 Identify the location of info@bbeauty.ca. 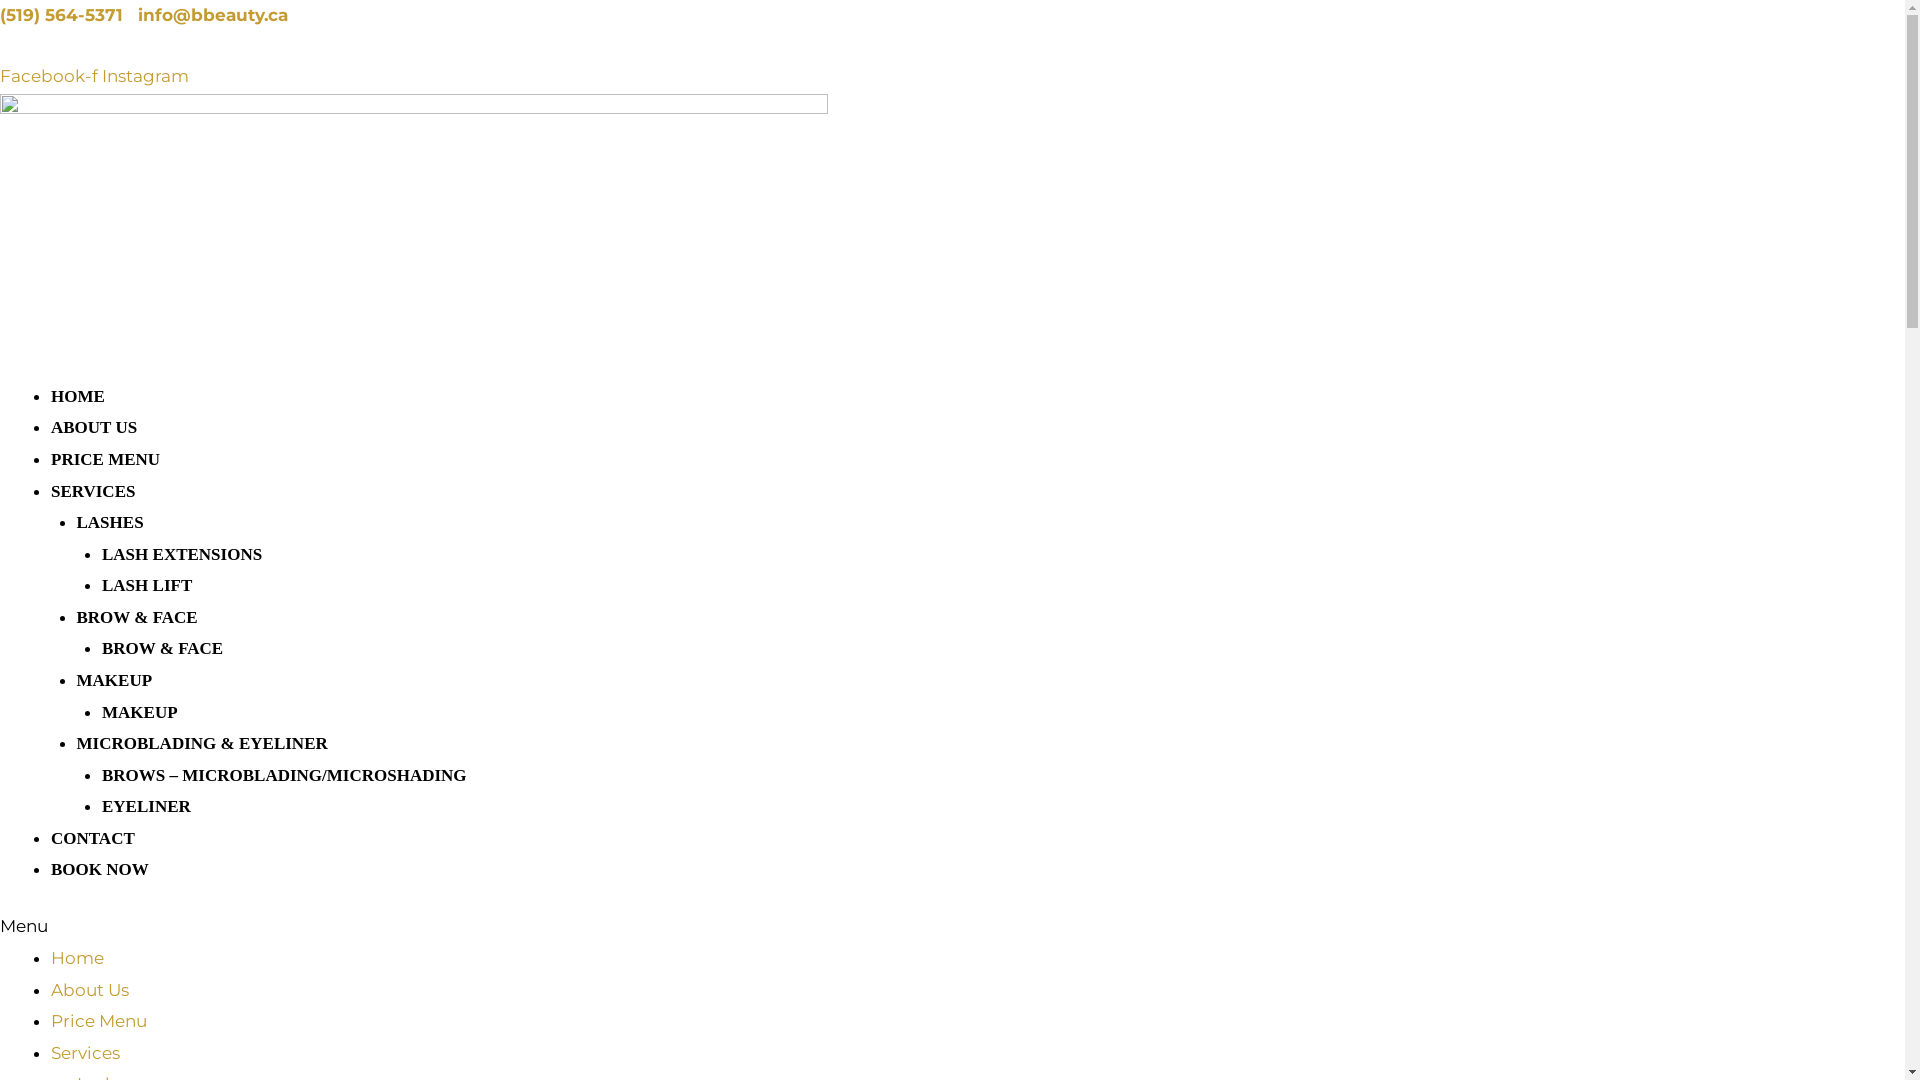
(213, 15).